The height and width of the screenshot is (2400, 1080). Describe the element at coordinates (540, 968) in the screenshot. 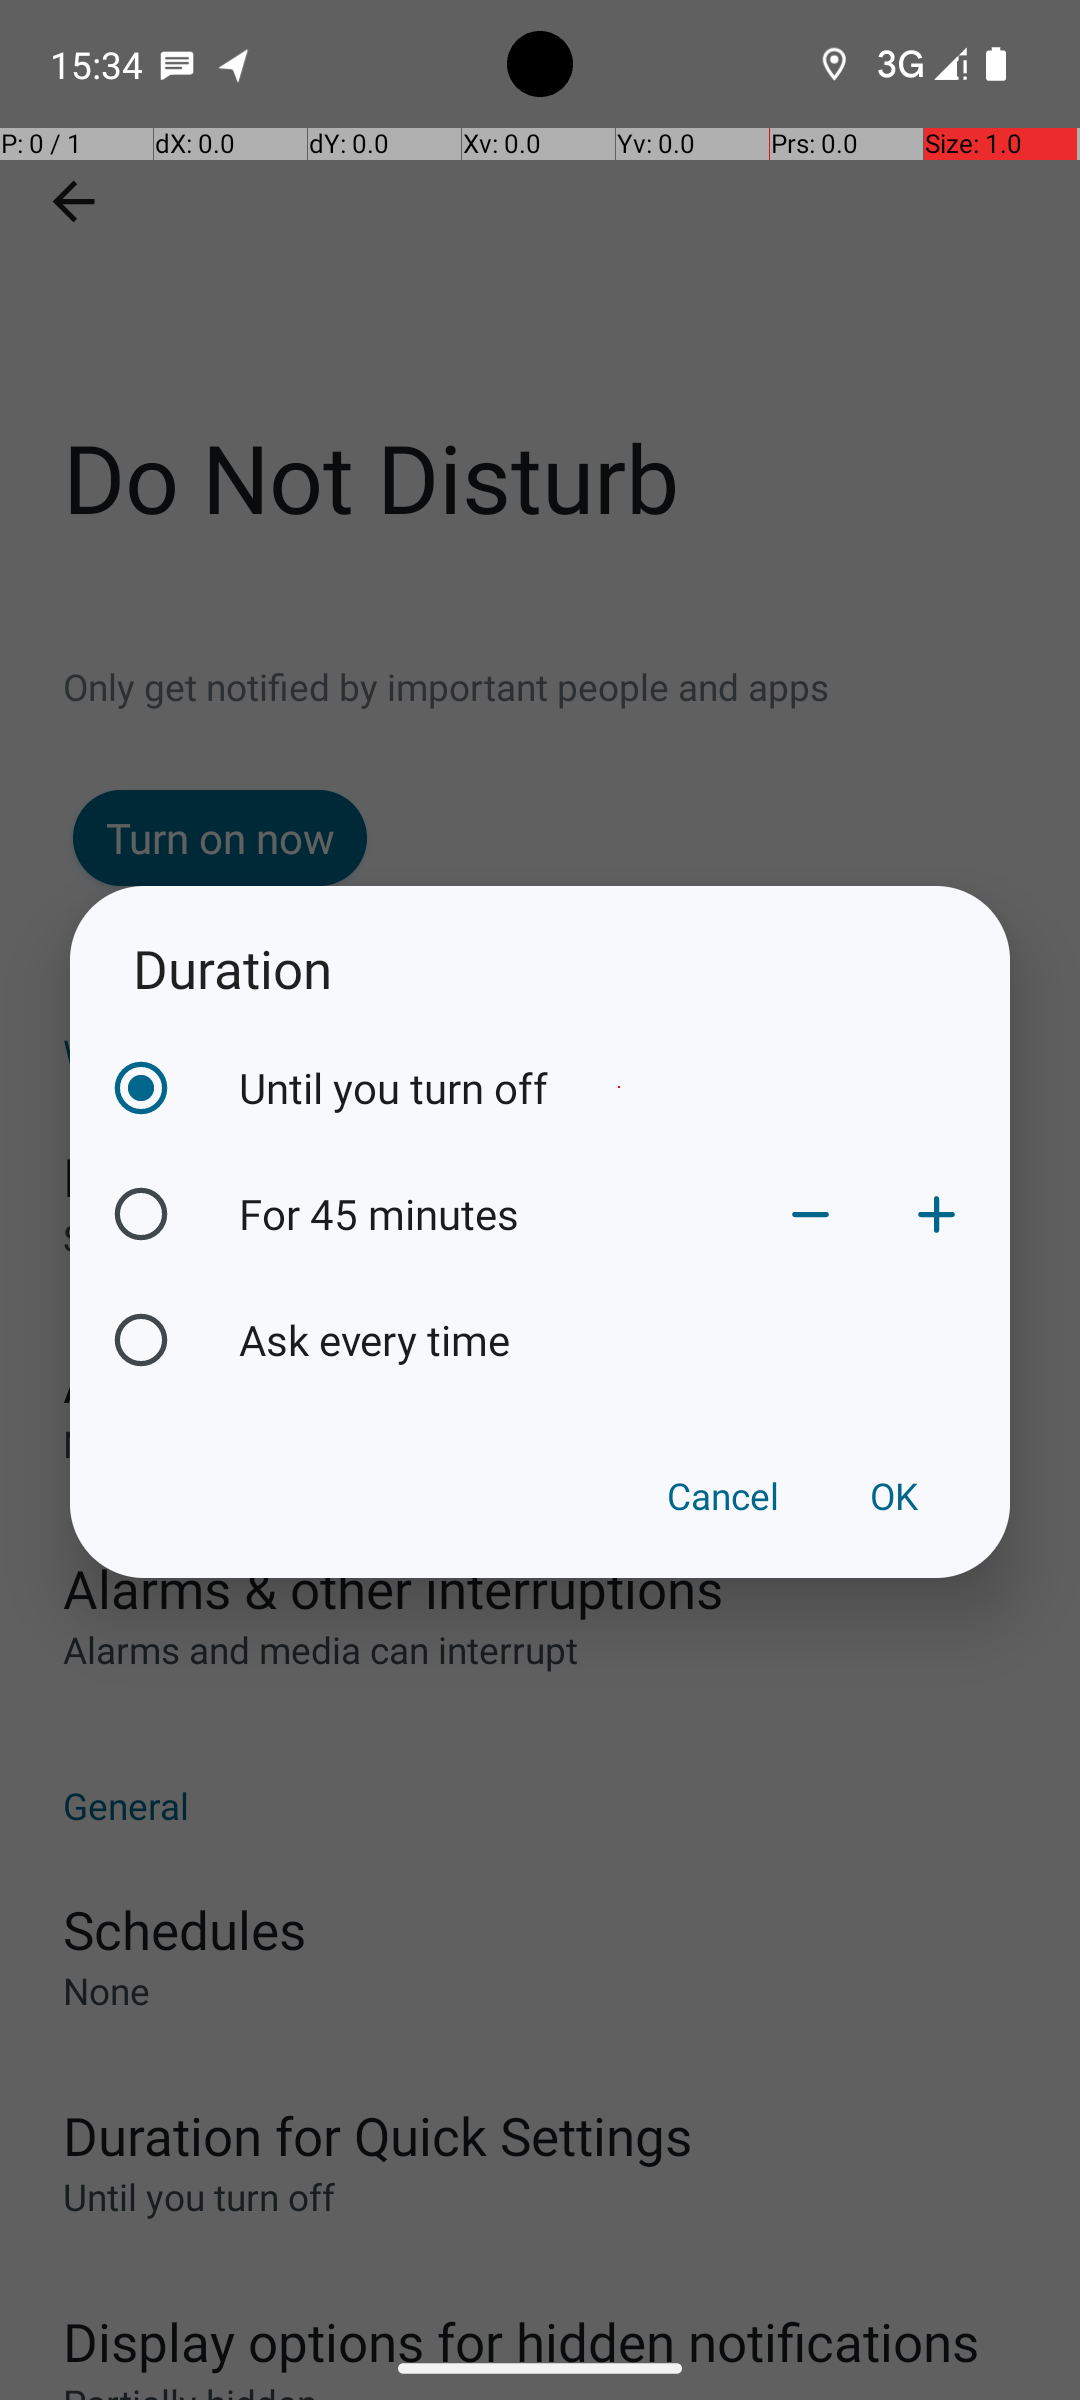

I see `Duration` at that location.